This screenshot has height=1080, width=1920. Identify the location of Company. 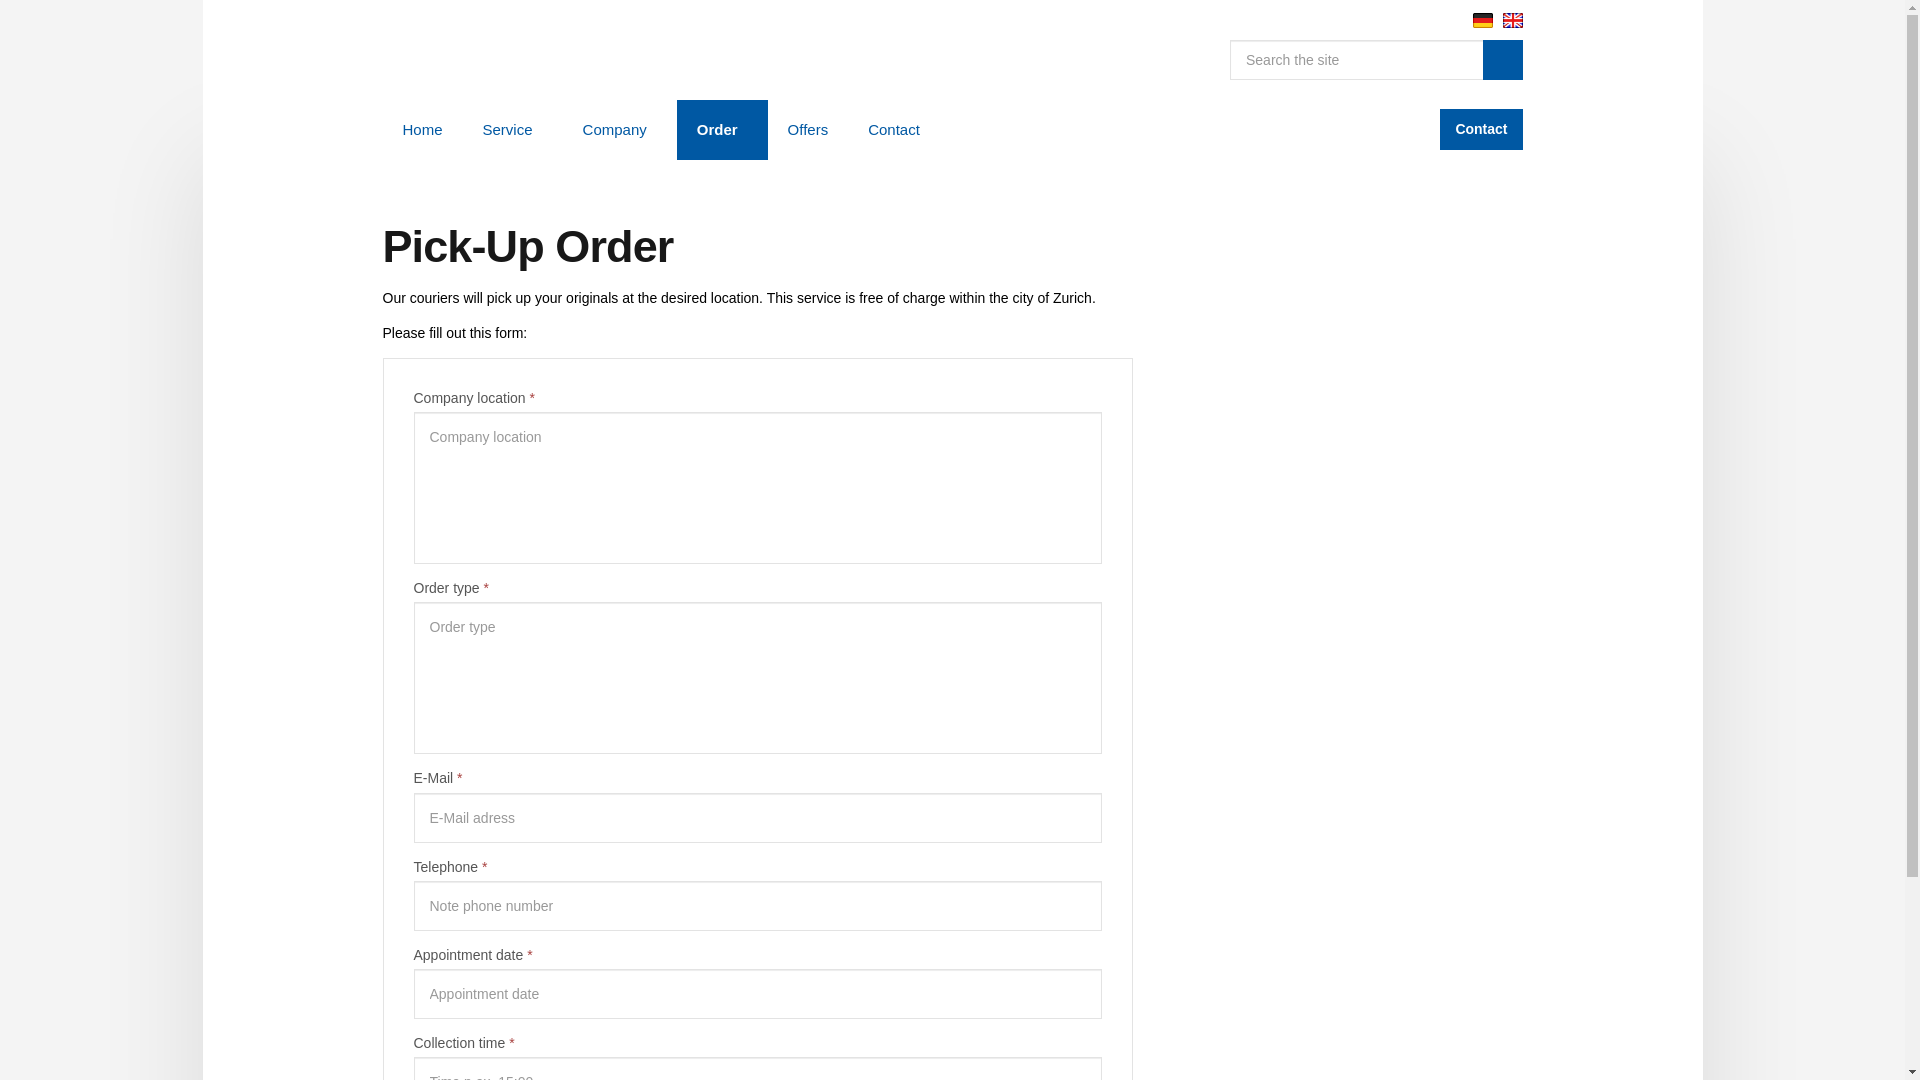
(620, 130).